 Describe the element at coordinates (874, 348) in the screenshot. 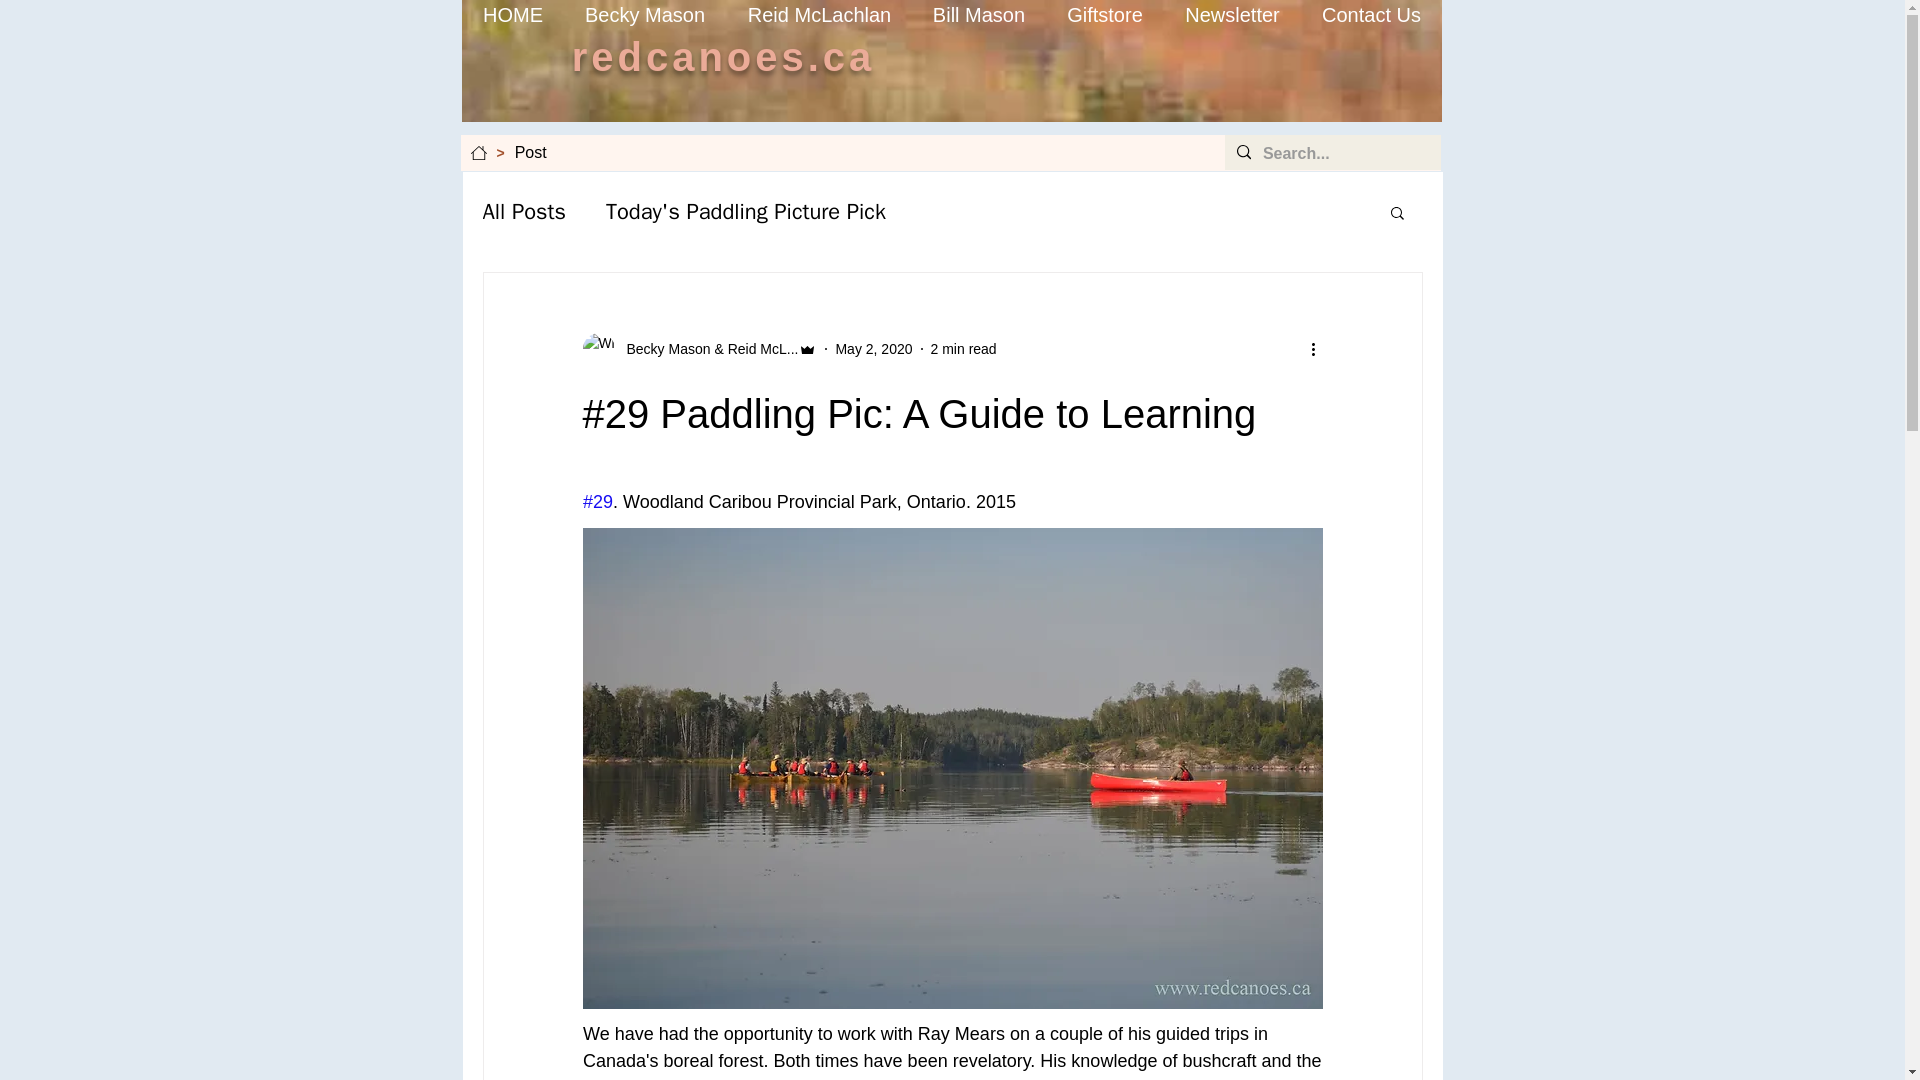

I see `May 2, 2020` at that location.